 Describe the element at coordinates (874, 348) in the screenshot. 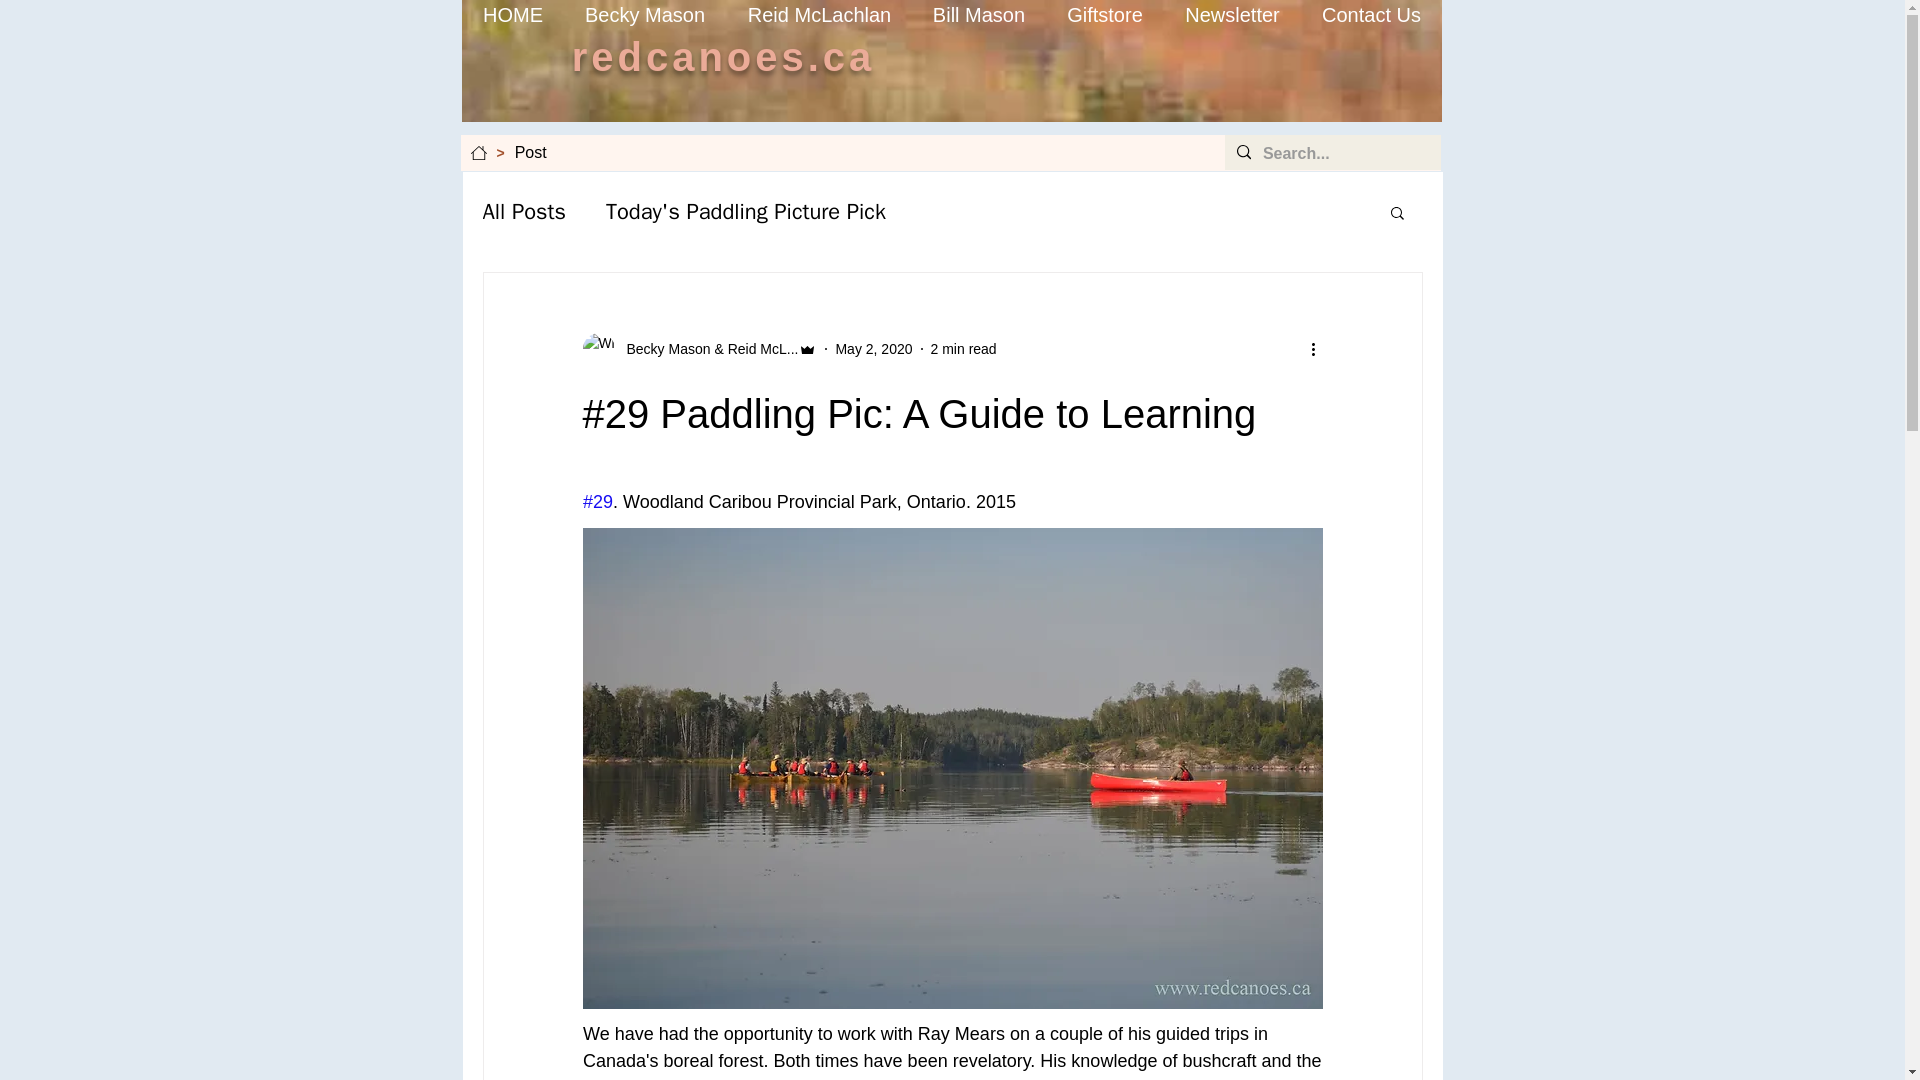

I see `May 2, 2020` at that location.